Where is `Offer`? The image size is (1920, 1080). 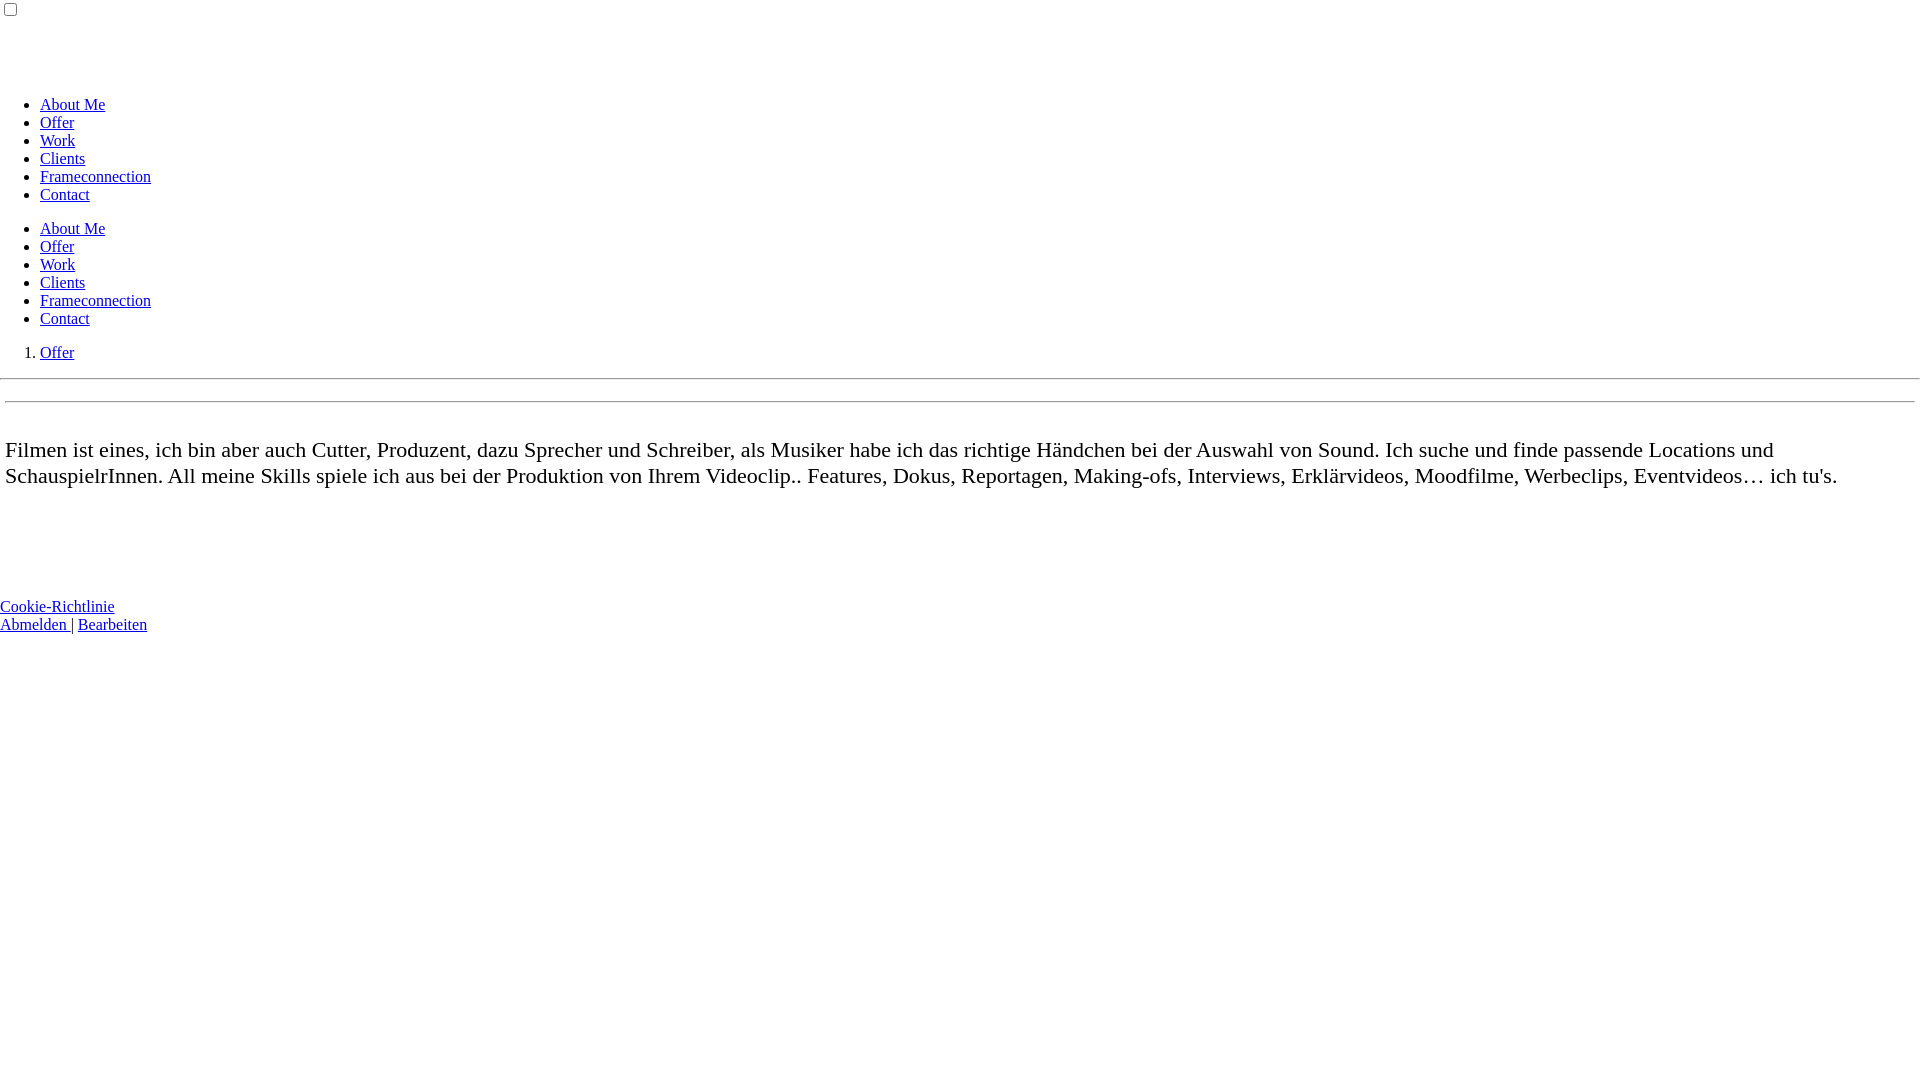
Offer is located at coordinates (57, 352).